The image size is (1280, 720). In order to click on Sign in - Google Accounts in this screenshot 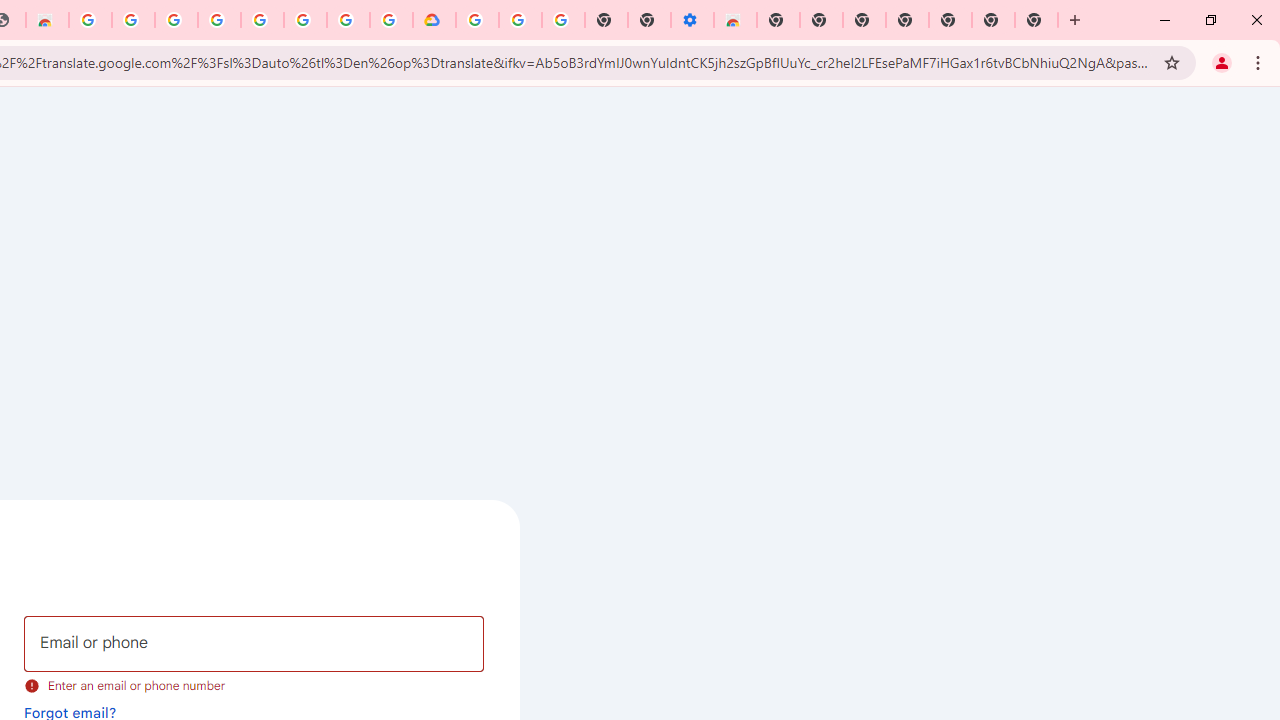, I will do `click(176, 20)`.